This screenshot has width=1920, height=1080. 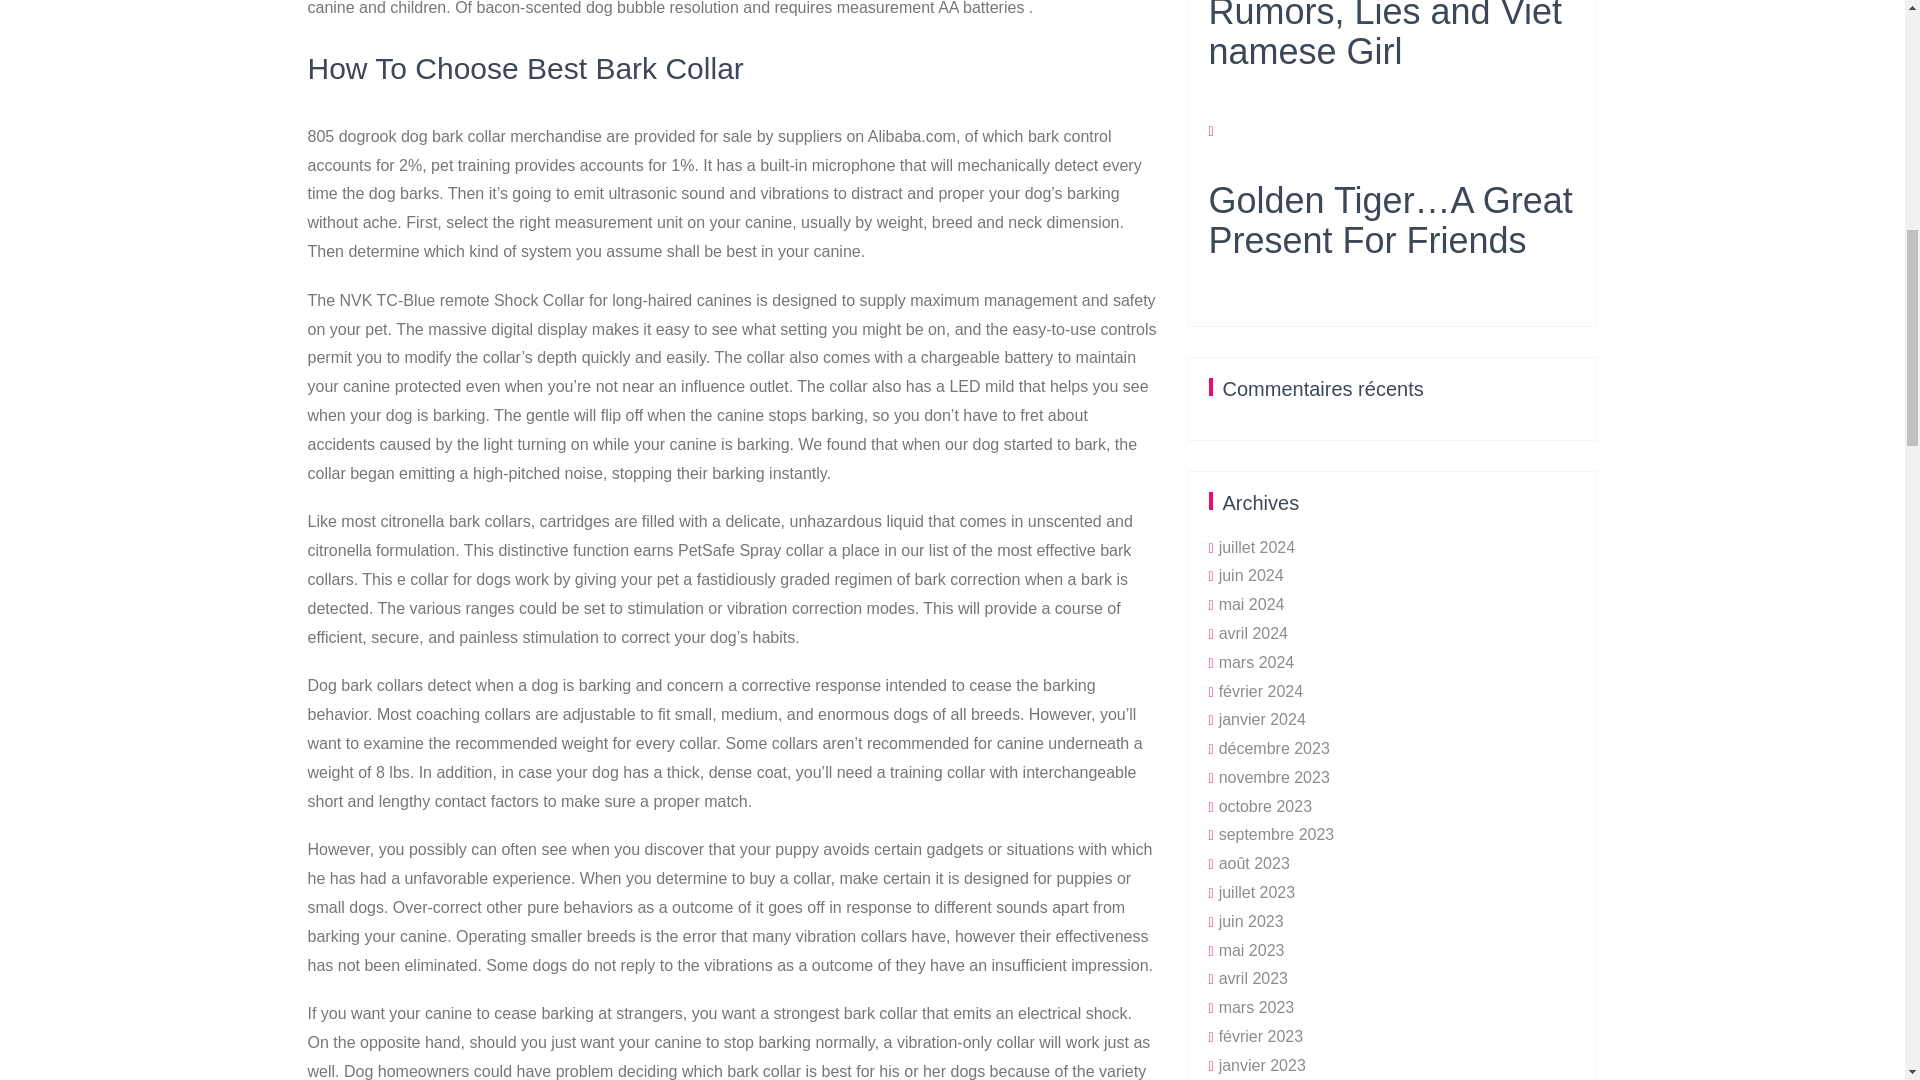 What do you see at coordinates (1262, 1065) in the screenshot?
I see `janvier 2023` at bounding box center [1262, 1065].